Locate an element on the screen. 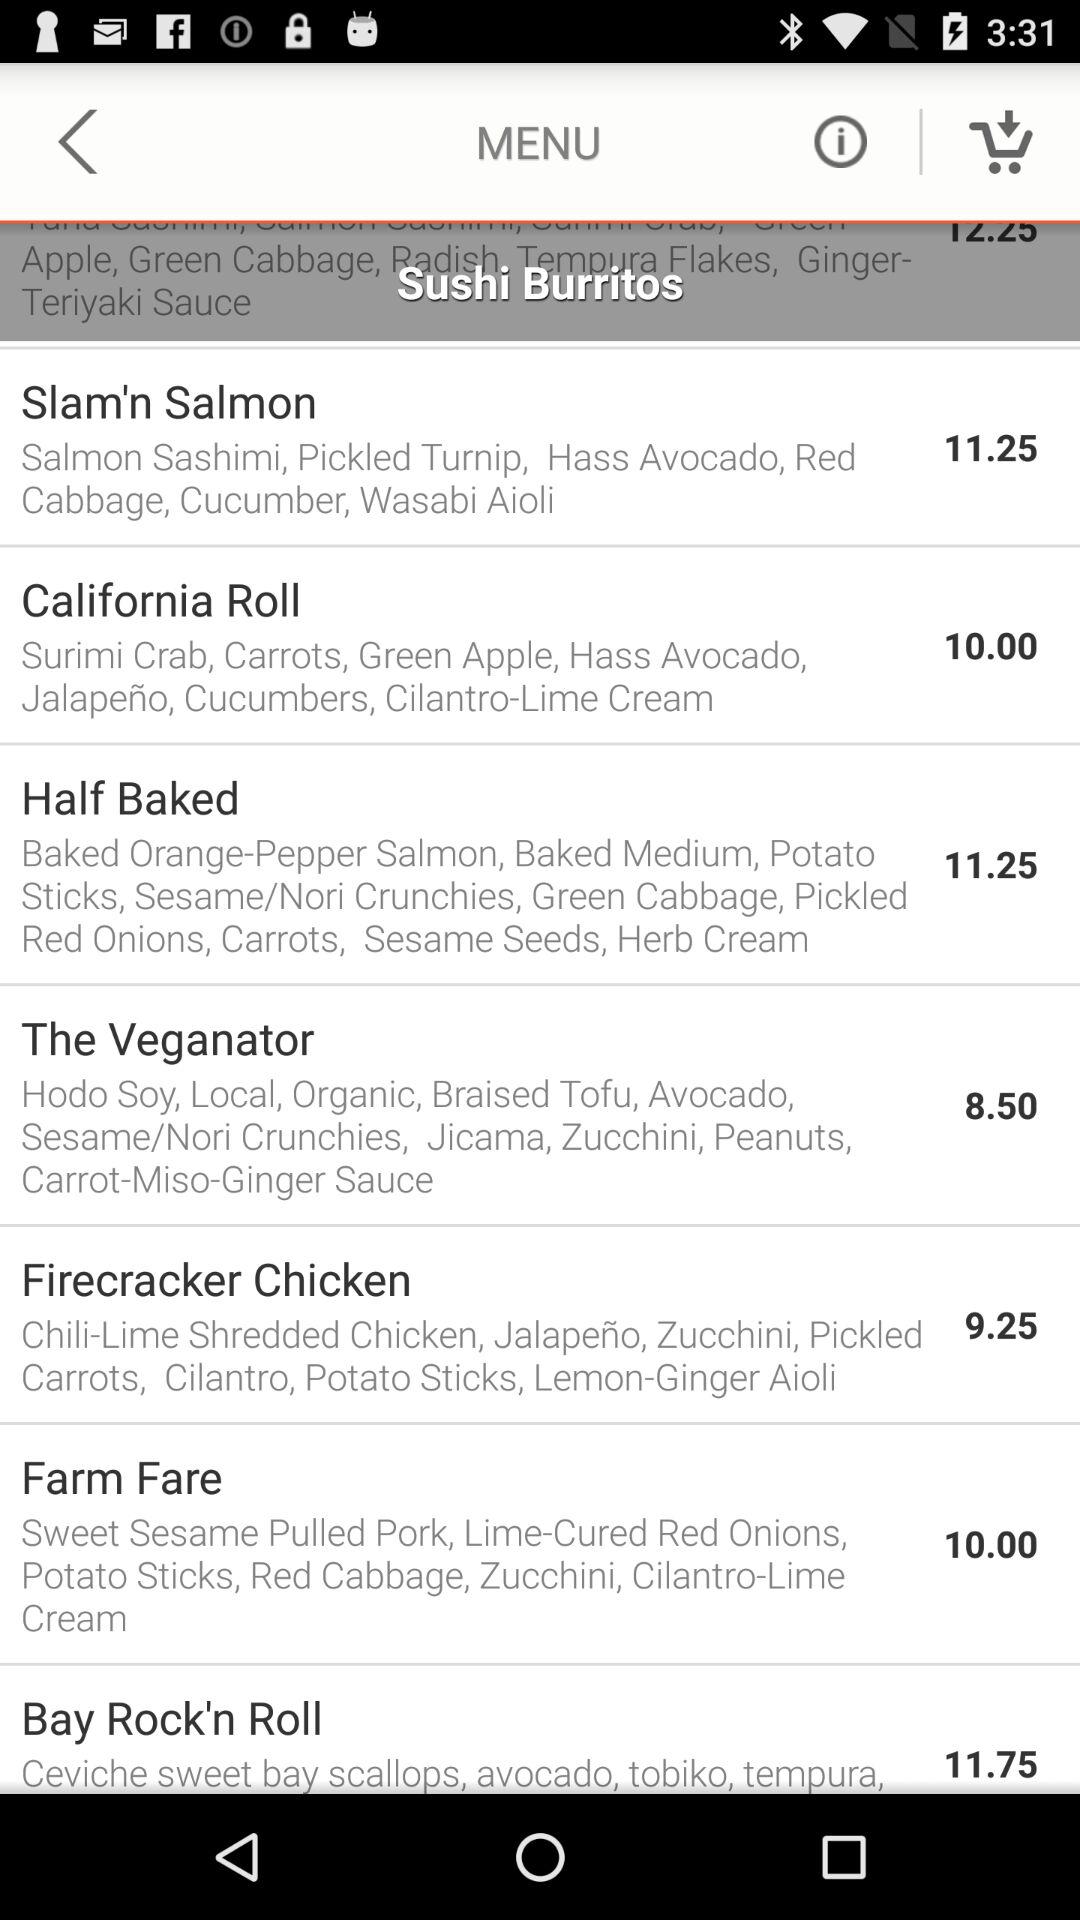 Image resolution: width=1080 pixels, height=1920 pixels. click item next to the 9.25 app is located at coordinates (482, 1354).